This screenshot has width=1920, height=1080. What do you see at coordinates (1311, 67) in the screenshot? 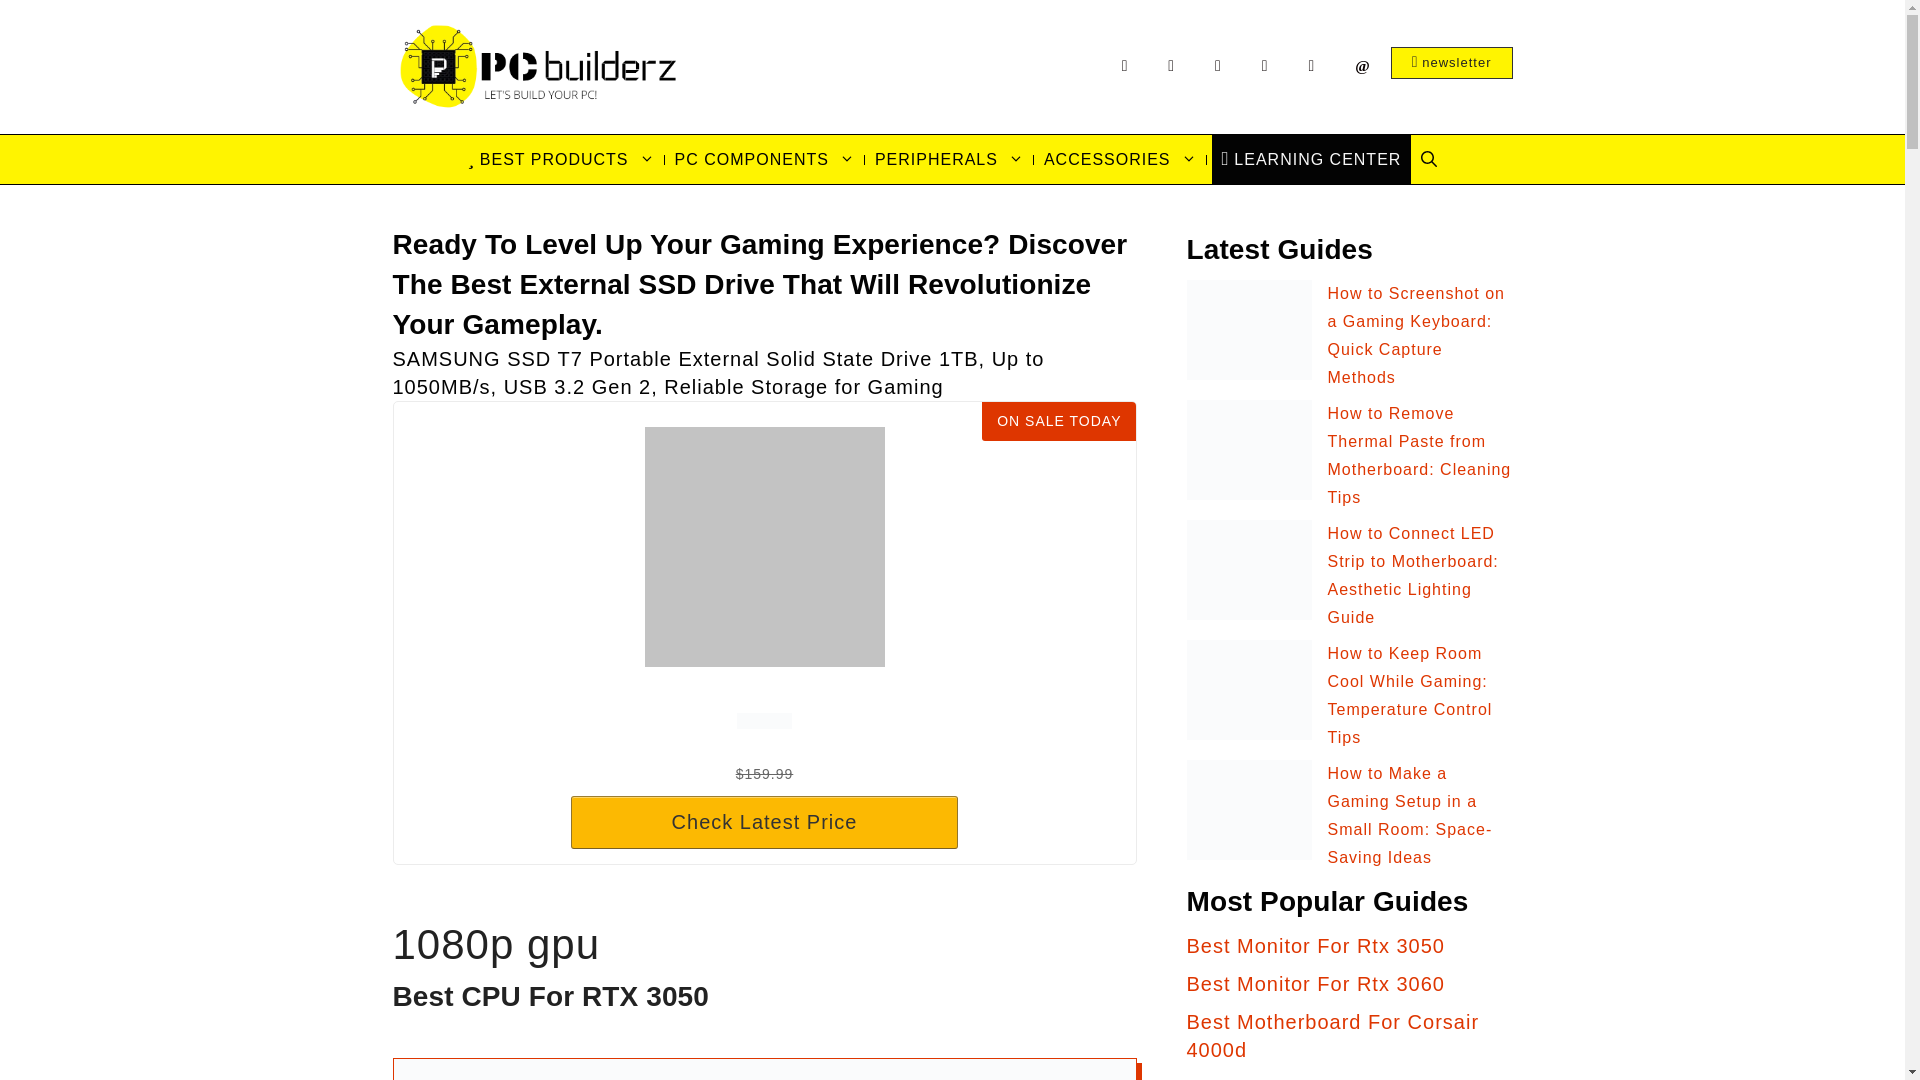
I see `About Us` at bounding box center [1311, 67].